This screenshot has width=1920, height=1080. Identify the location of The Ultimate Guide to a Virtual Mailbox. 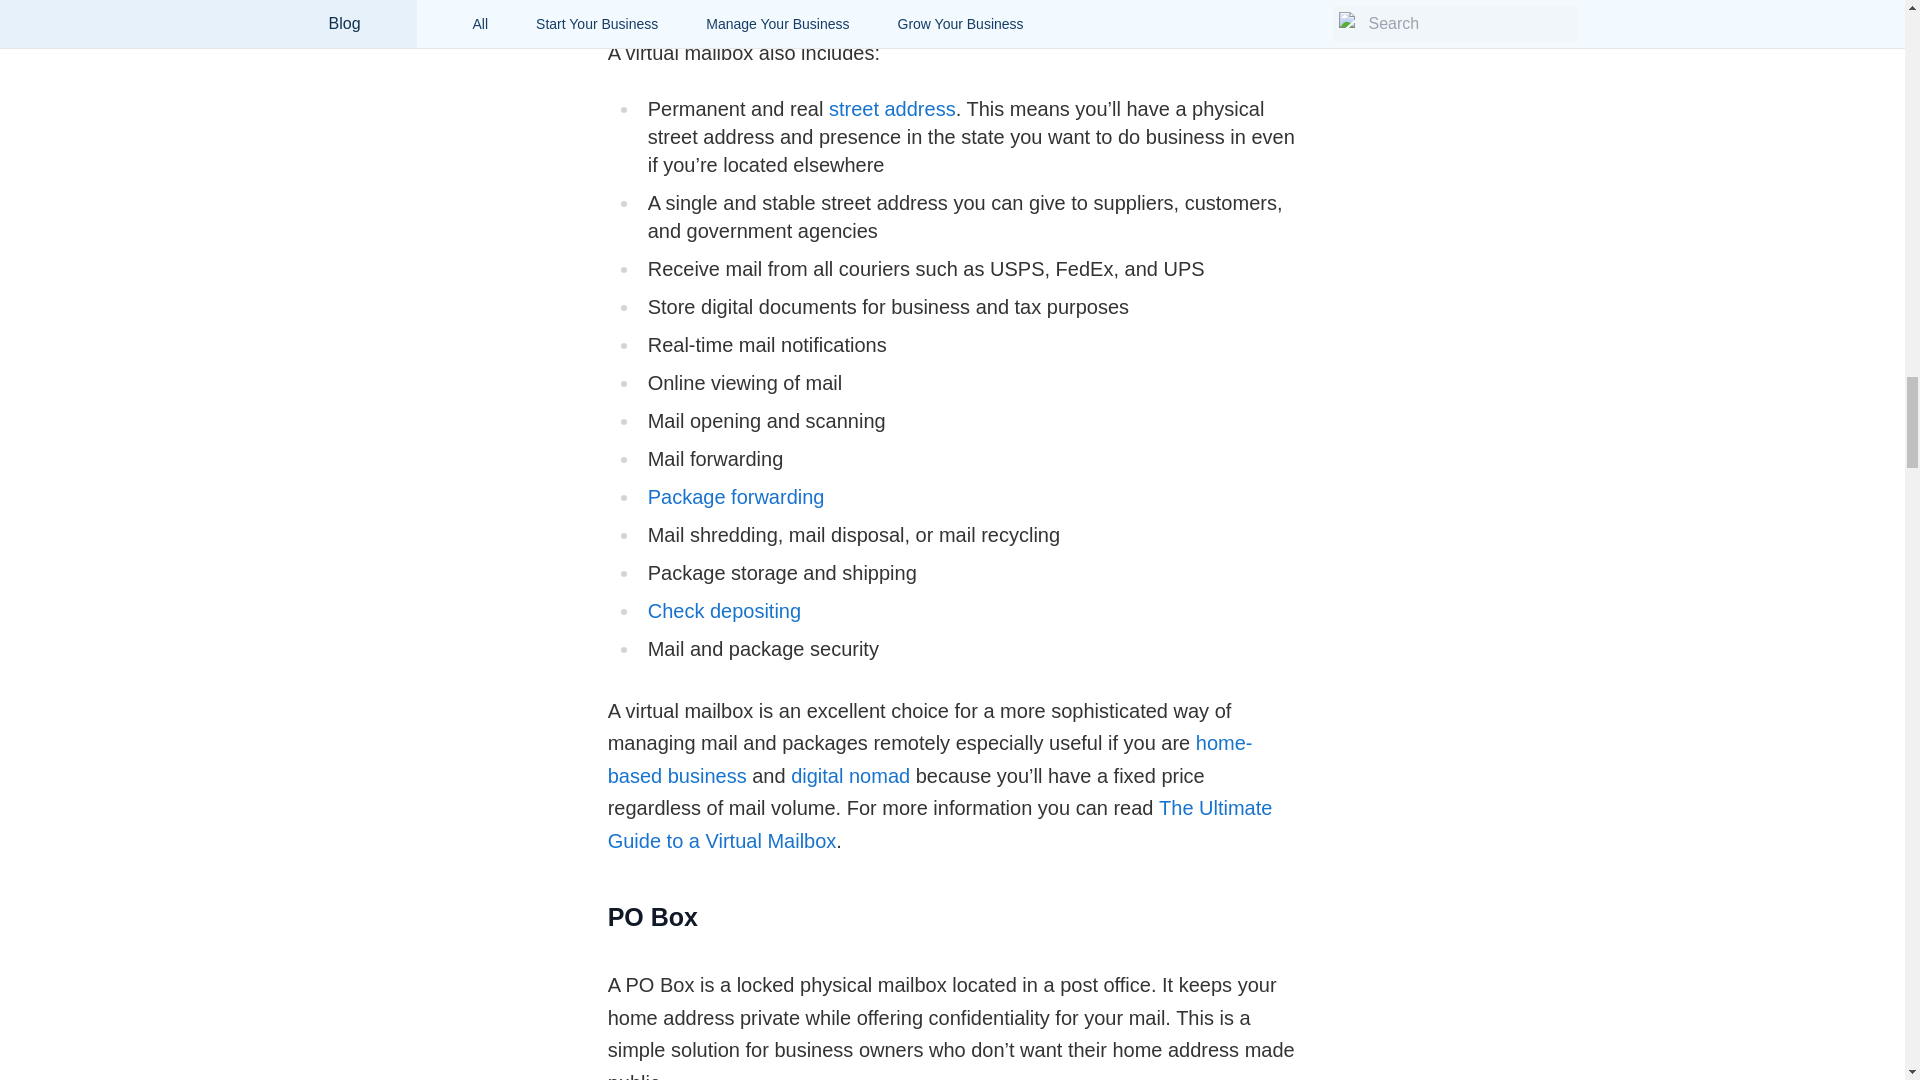
(940, 824).